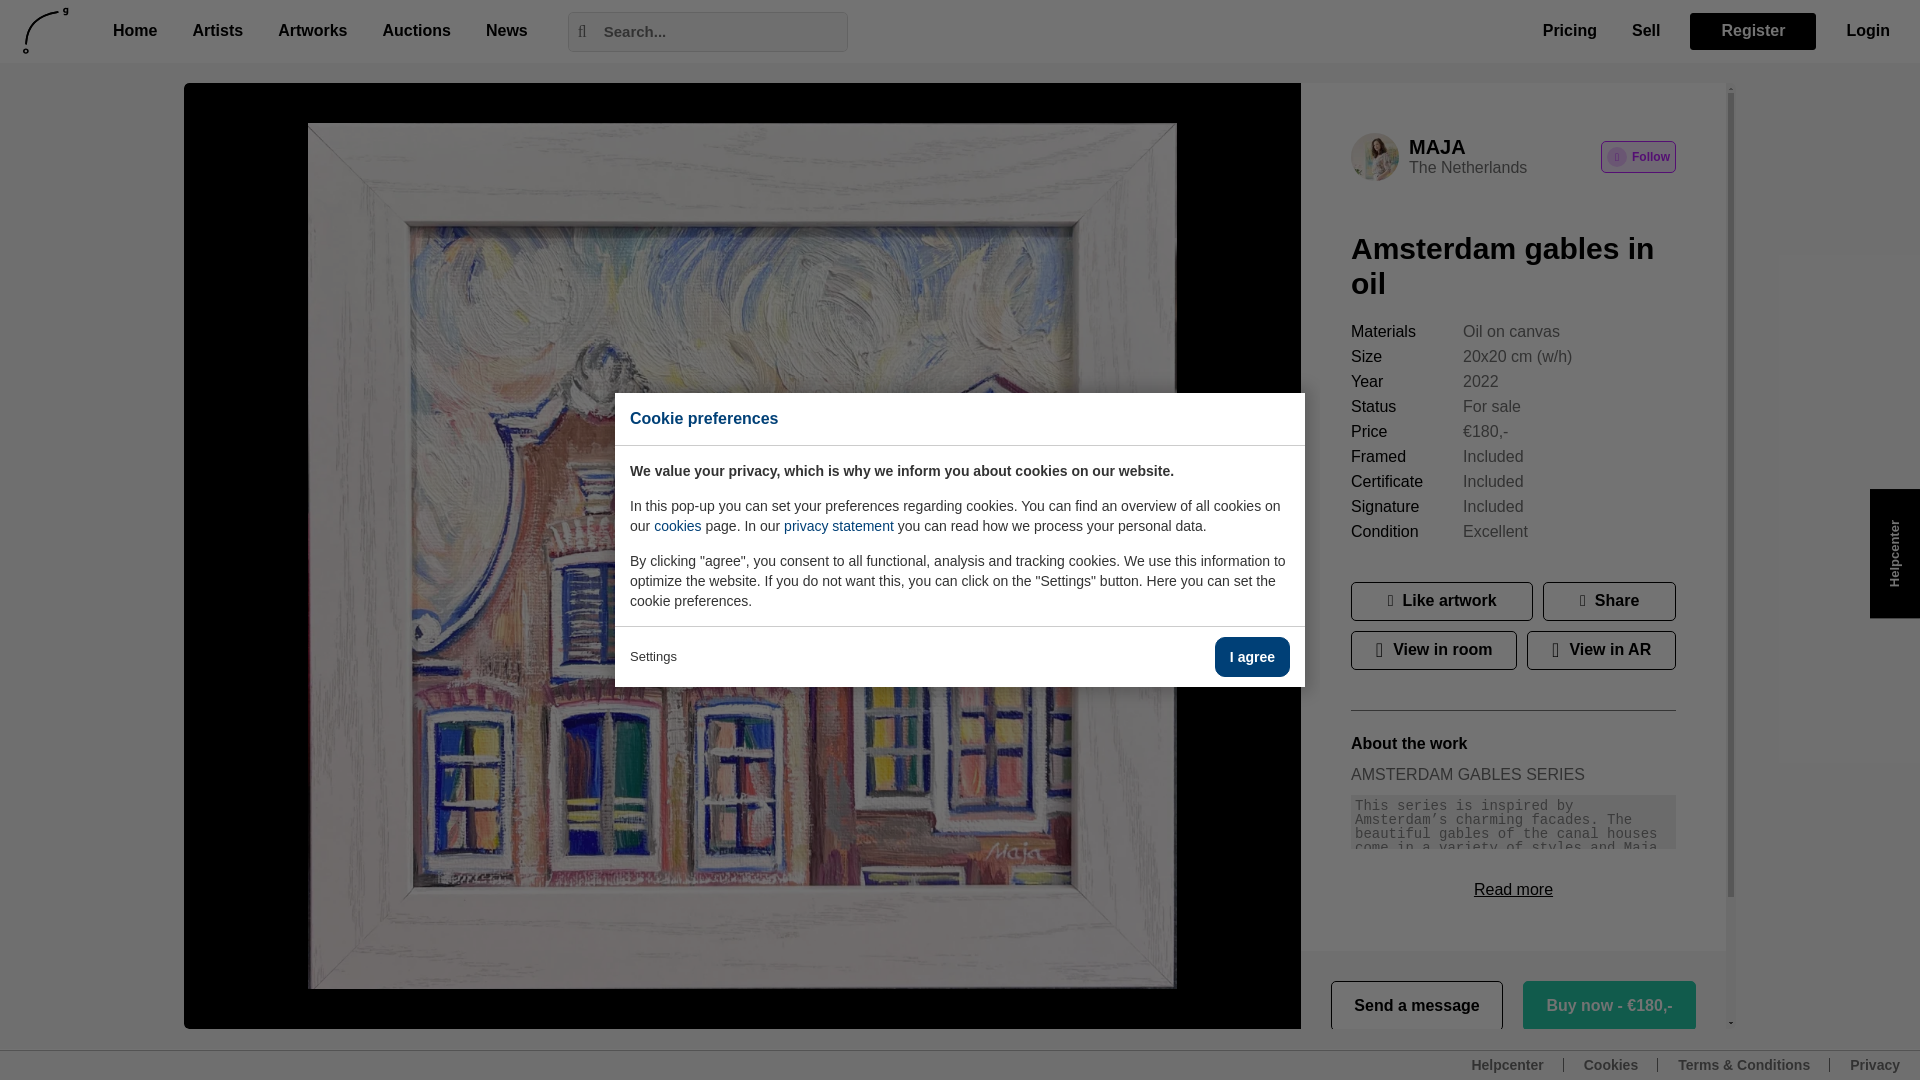  I want to click on Artists, so click(218, 31).